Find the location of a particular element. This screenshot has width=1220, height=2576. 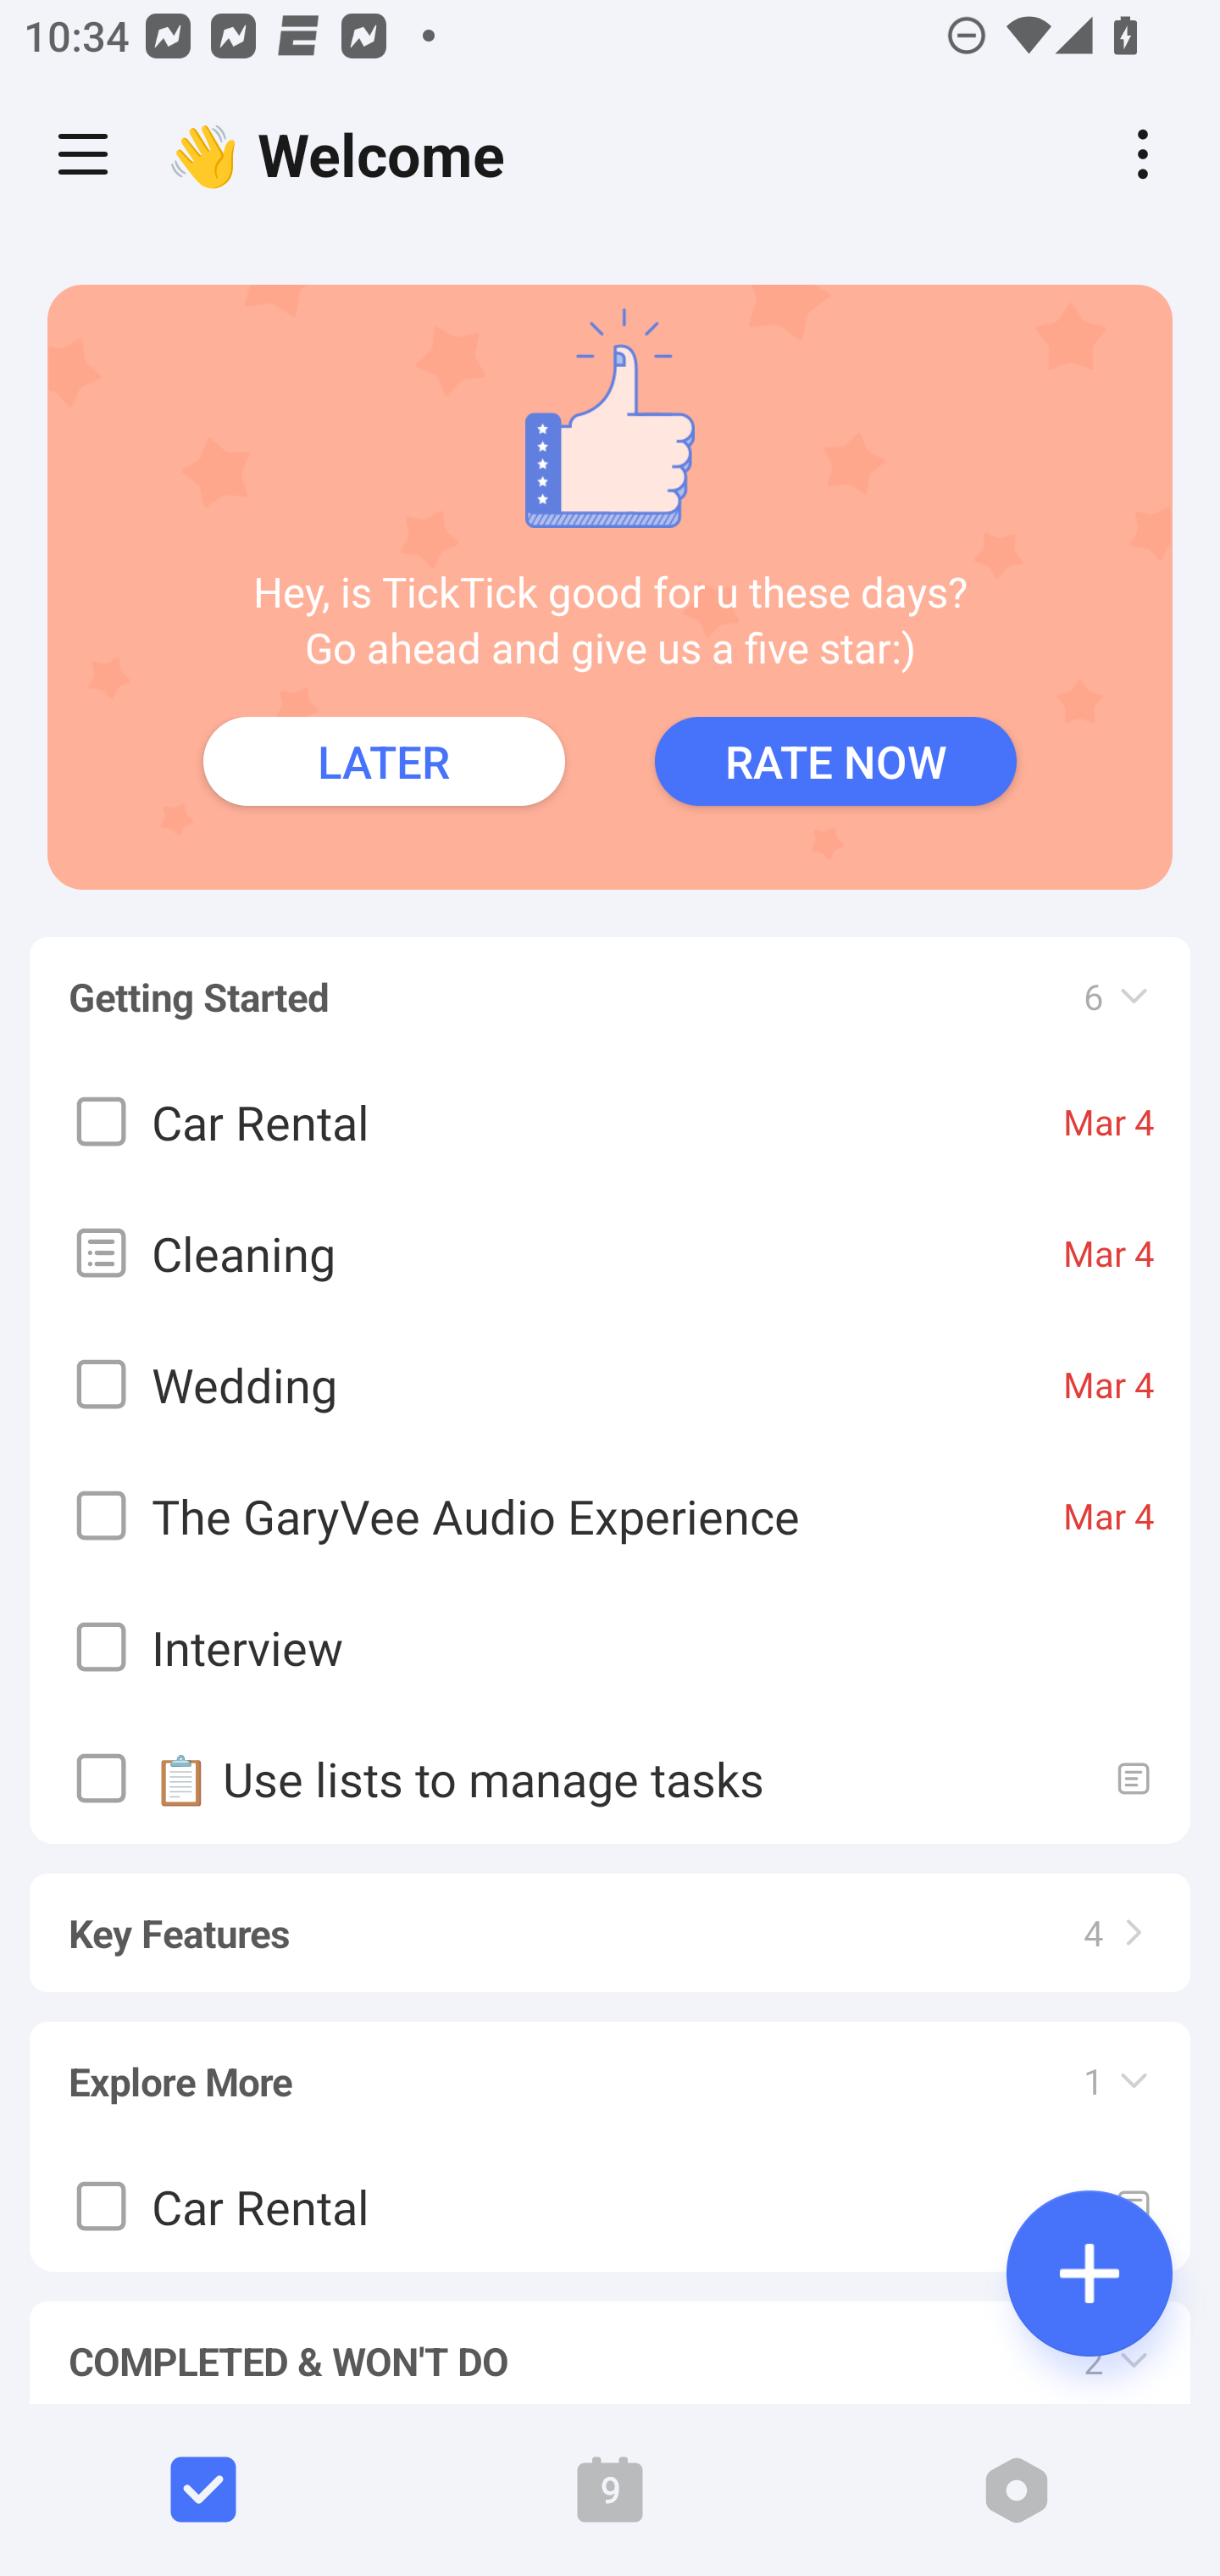

The GaryVee Audio Experience Mar 4 is located at coordinates (610, 1515).